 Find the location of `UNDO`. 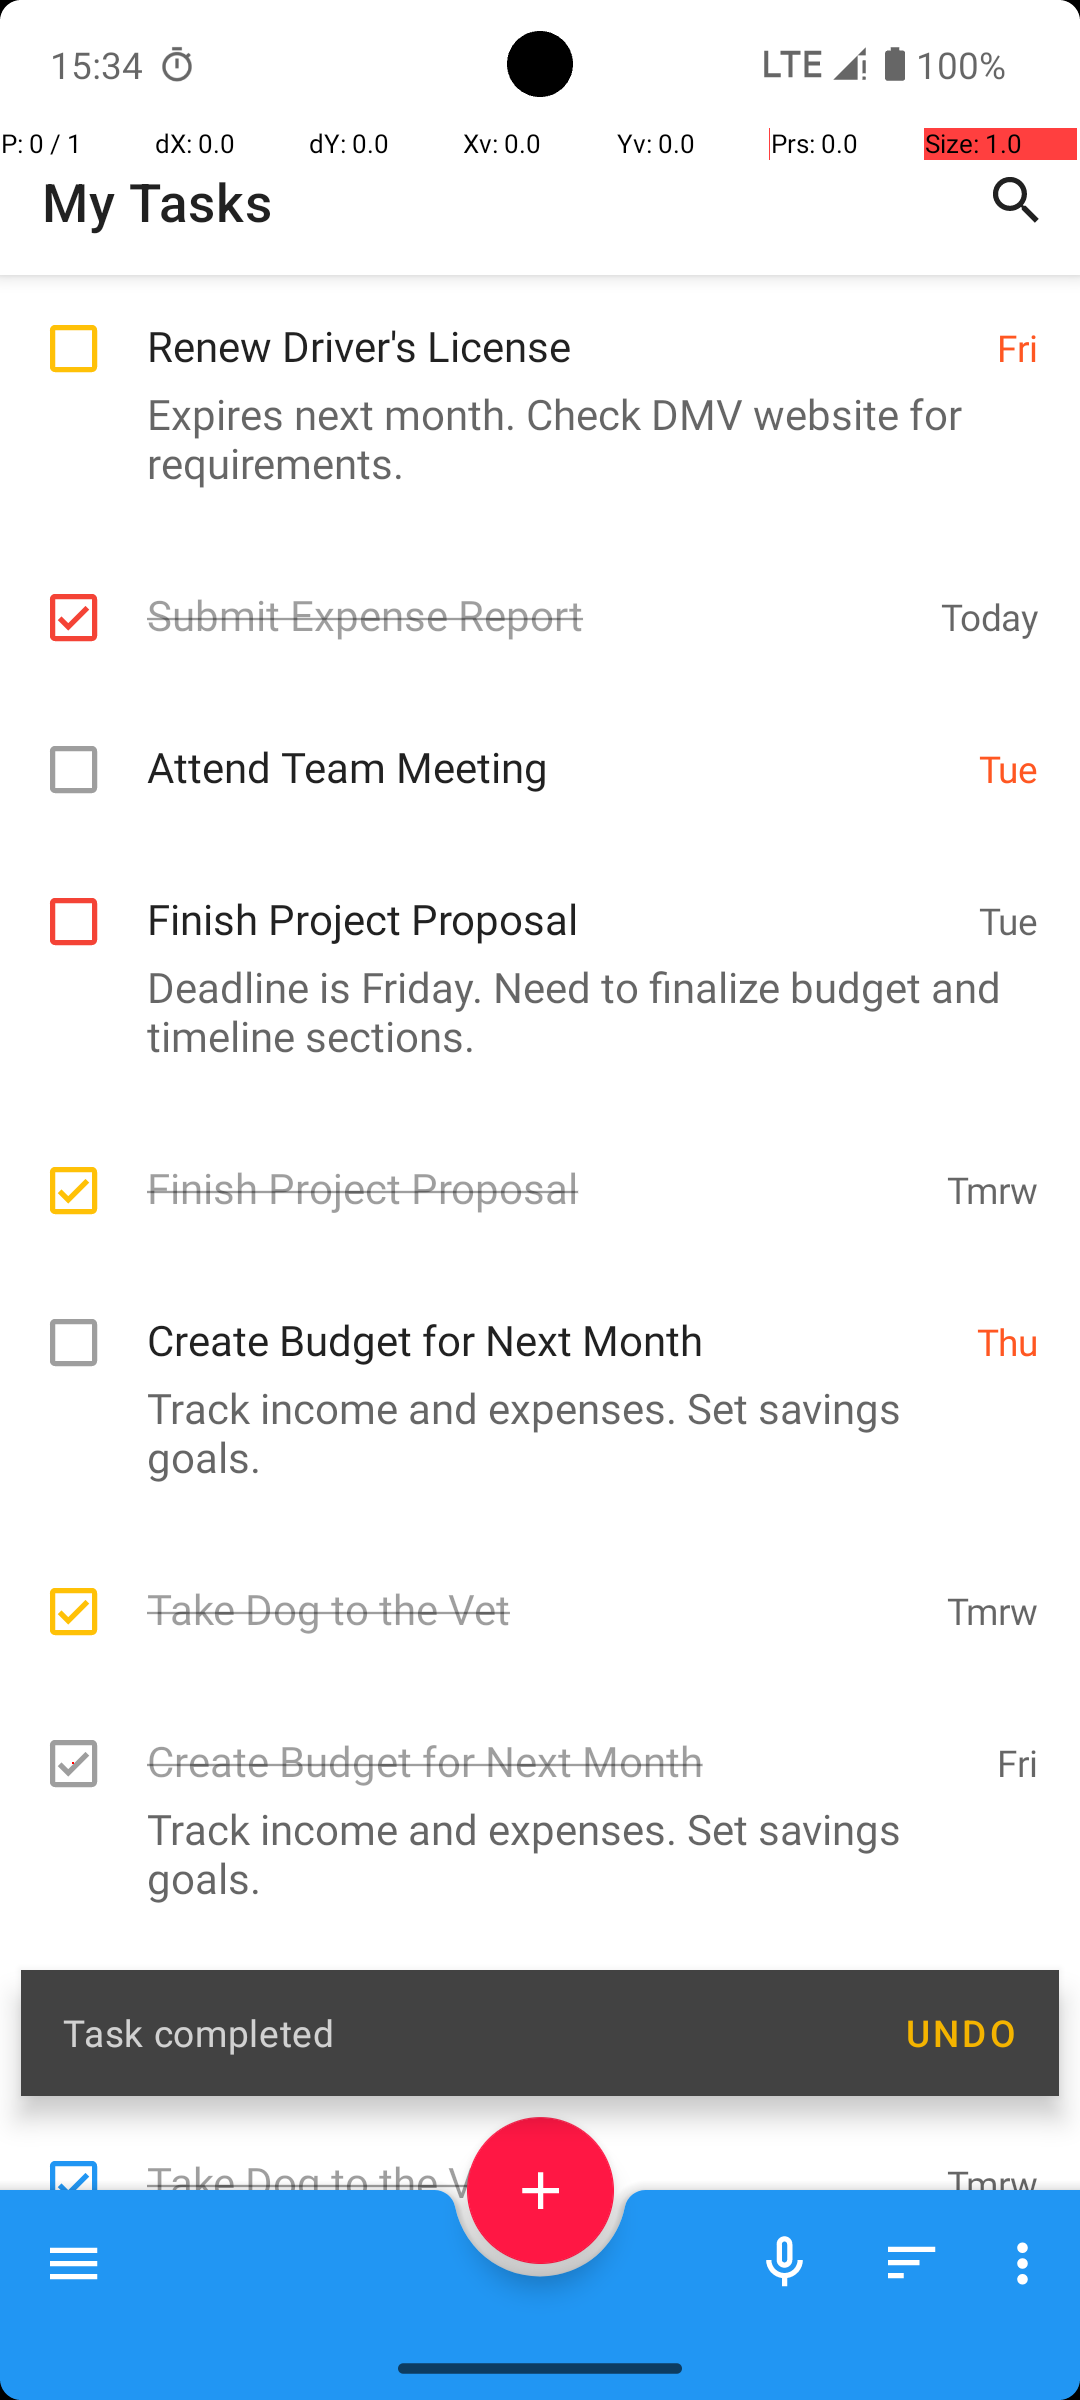

UNDO is located at coordinates (960, 2033).